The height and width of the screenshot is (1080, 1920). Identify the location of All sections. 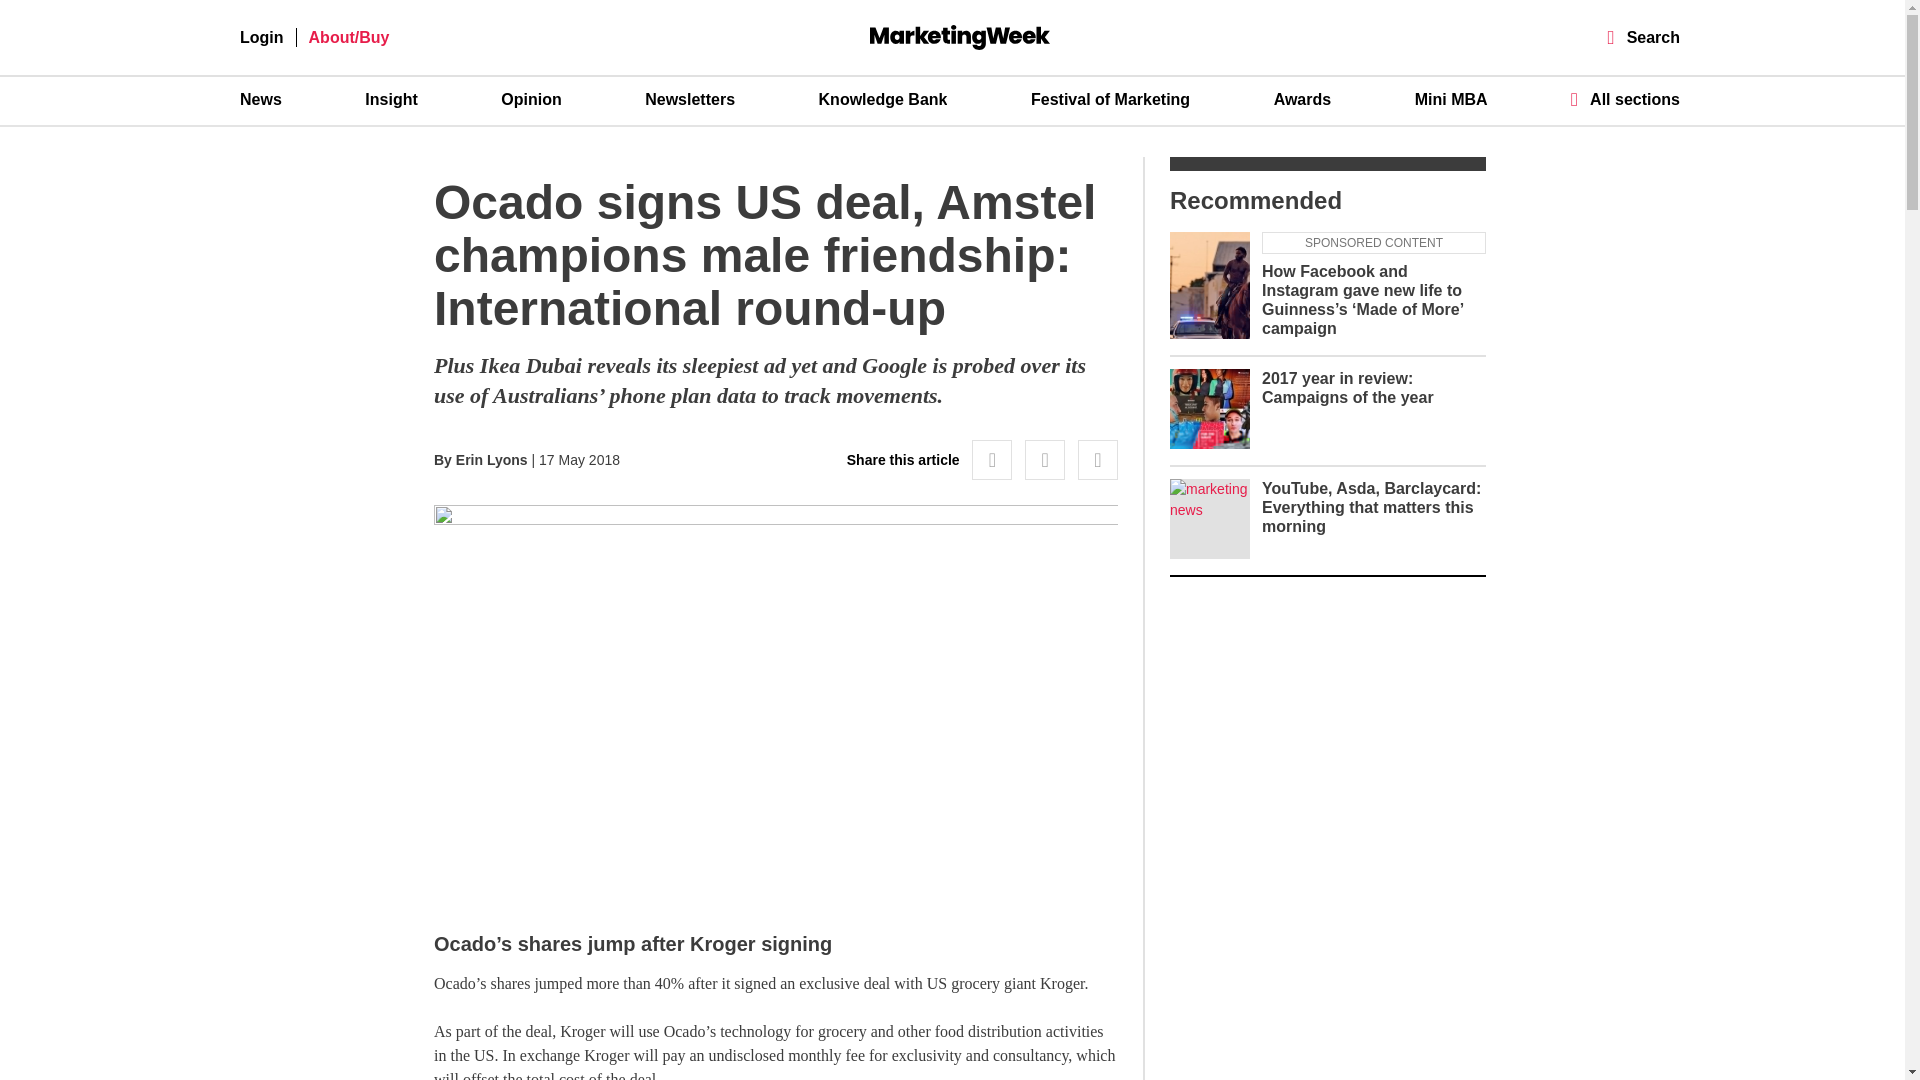
(1625, 99).